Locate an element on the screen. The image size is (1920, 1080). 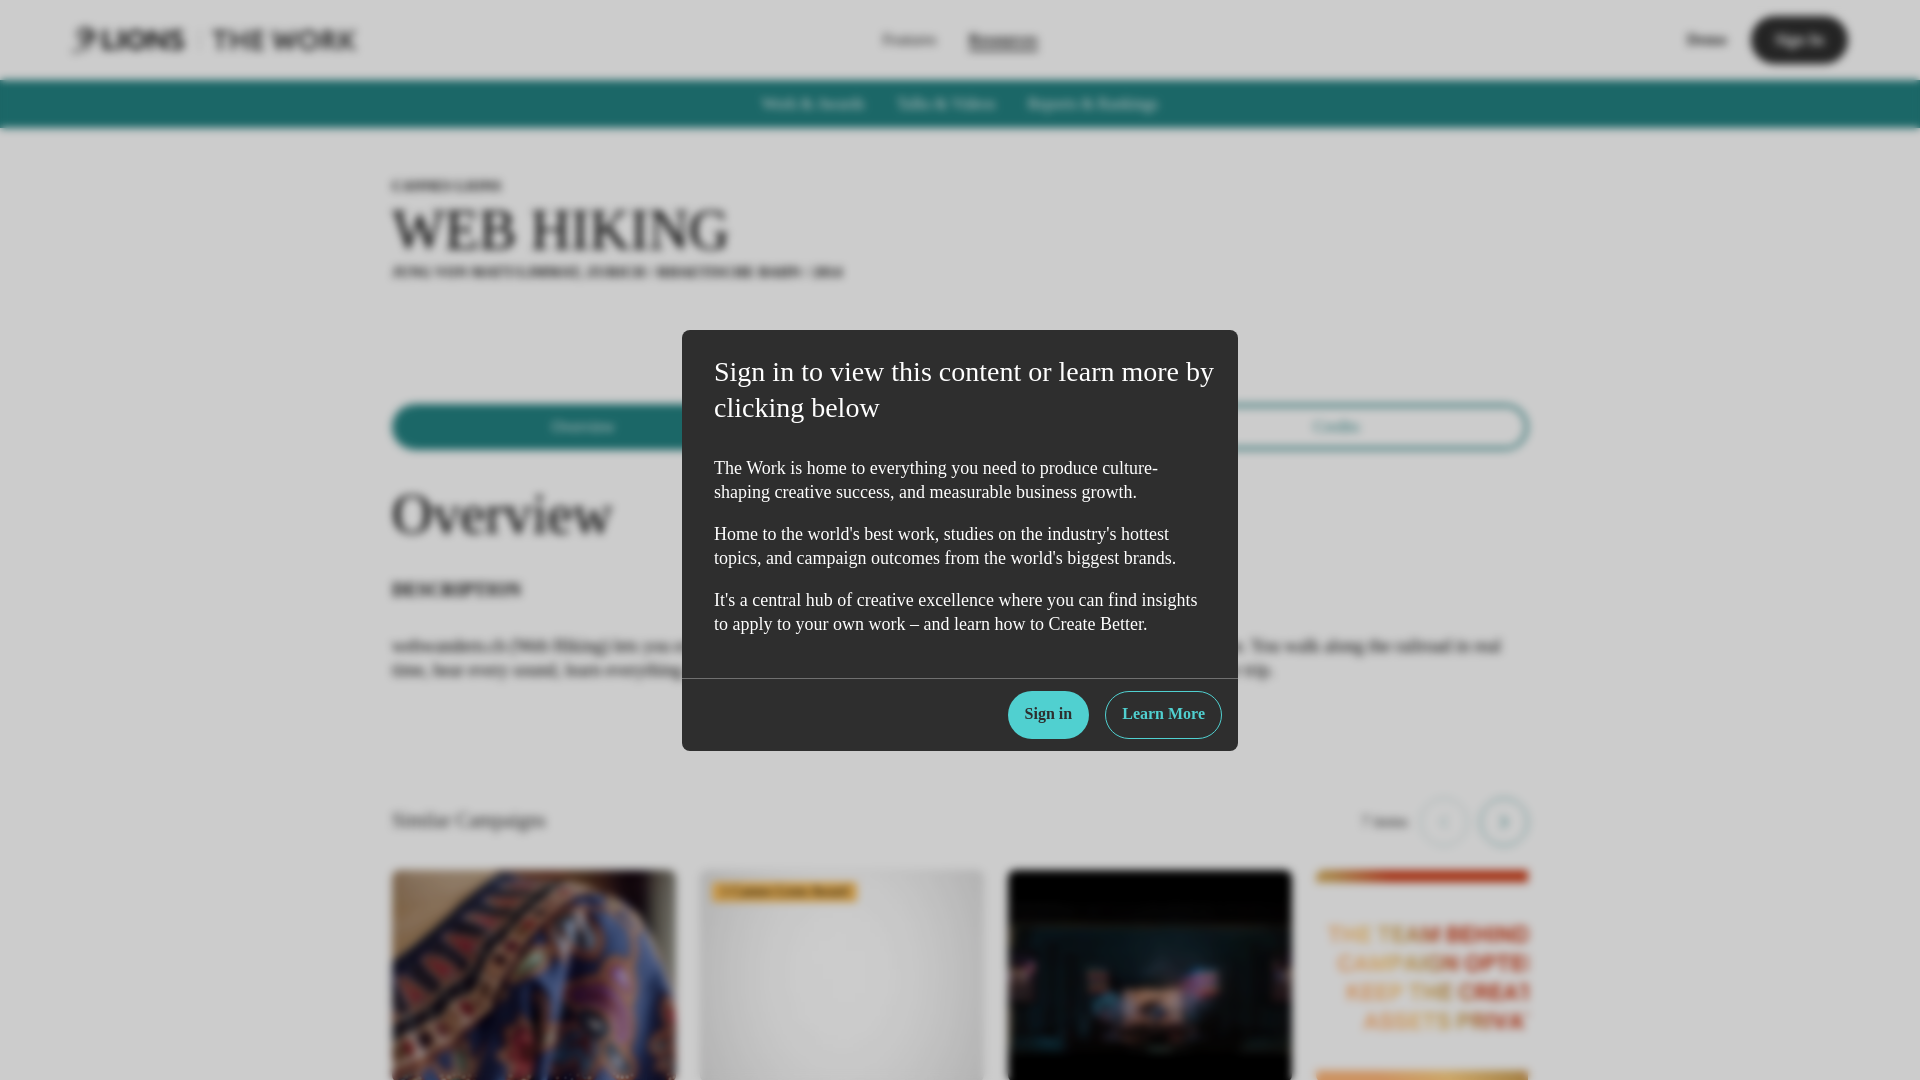
Go to next carousel item is located at coordinates (1504, 822).